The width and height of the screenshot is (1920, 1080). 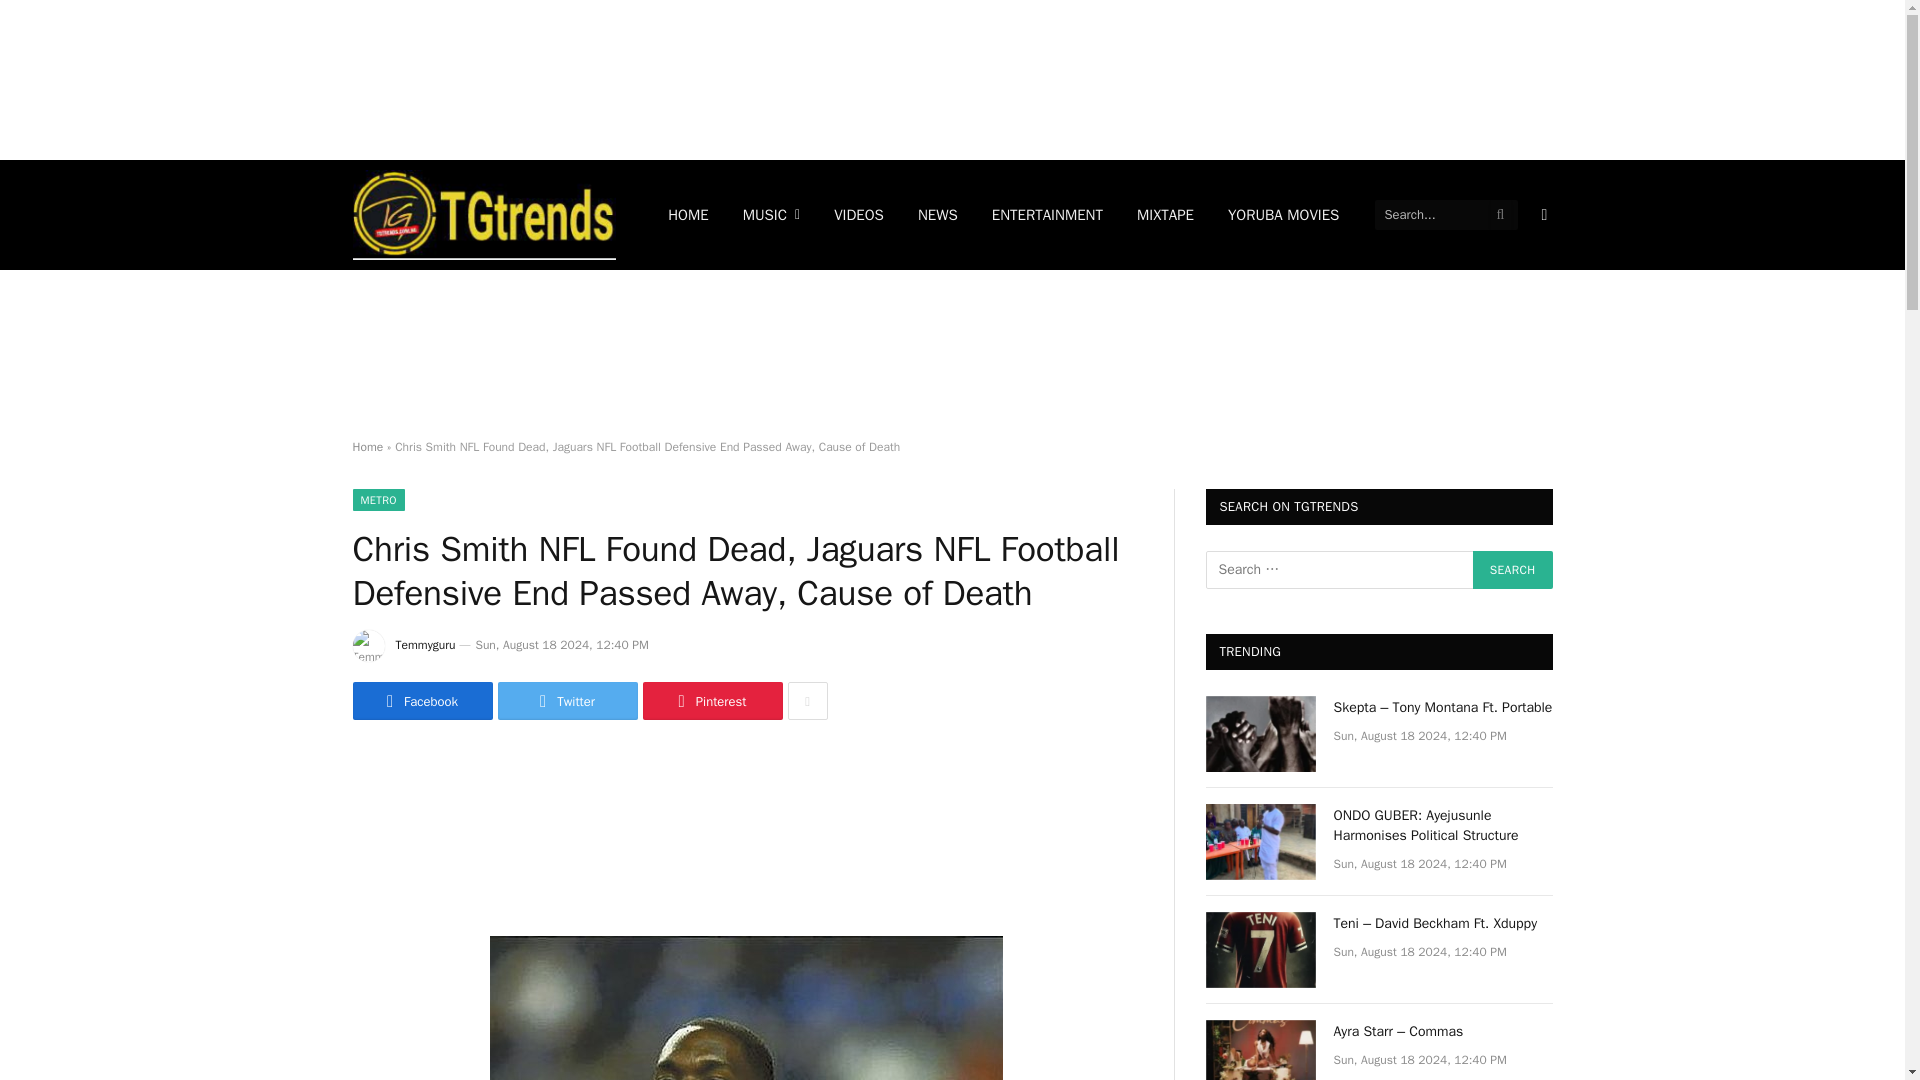 I want to click on Home, so click(x=366, y=446).